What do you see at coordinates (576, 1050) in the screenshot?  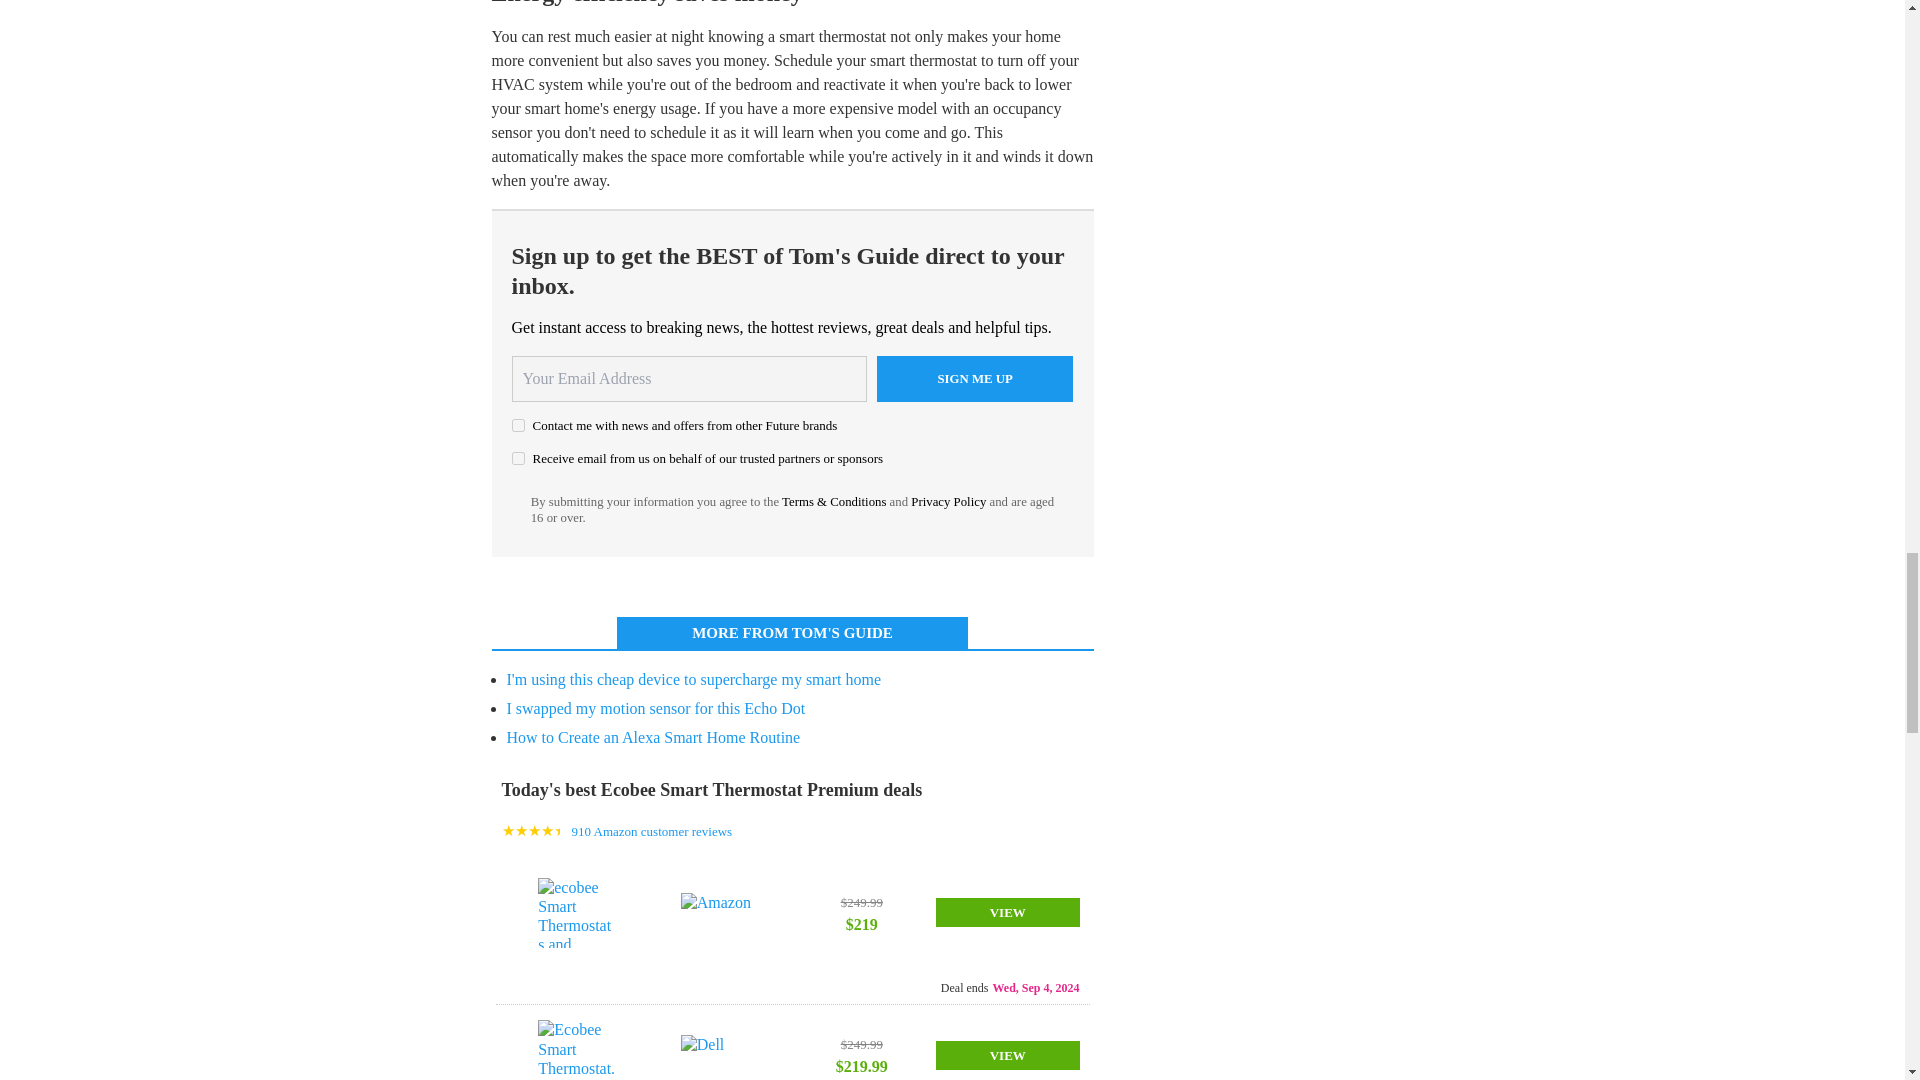 I see `Ecobee Smart Thermostat...` at bounding box center [576, 1050].